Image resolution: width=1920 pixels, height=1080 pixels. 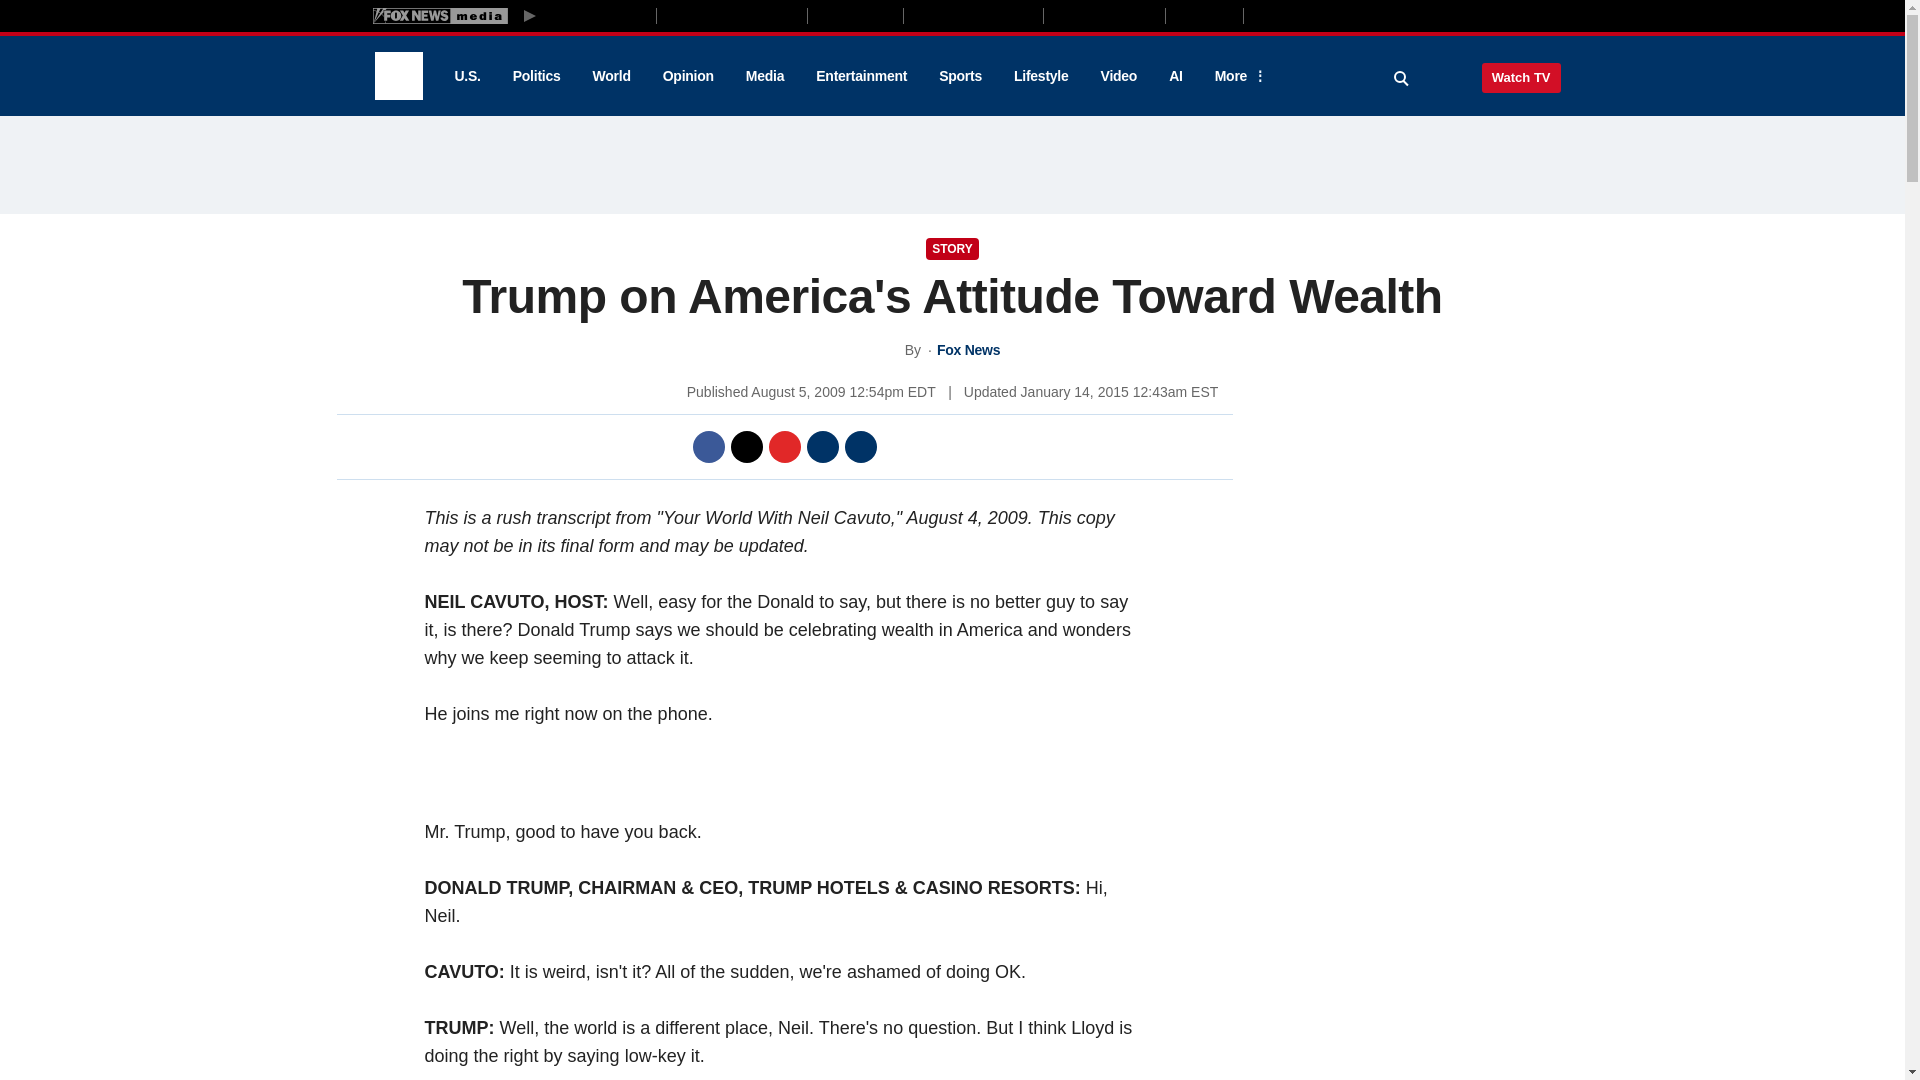 What do you see at coordinates (598, 15) in the screenshot?
I see `Fox News Media` at bounding box center [598, 15].